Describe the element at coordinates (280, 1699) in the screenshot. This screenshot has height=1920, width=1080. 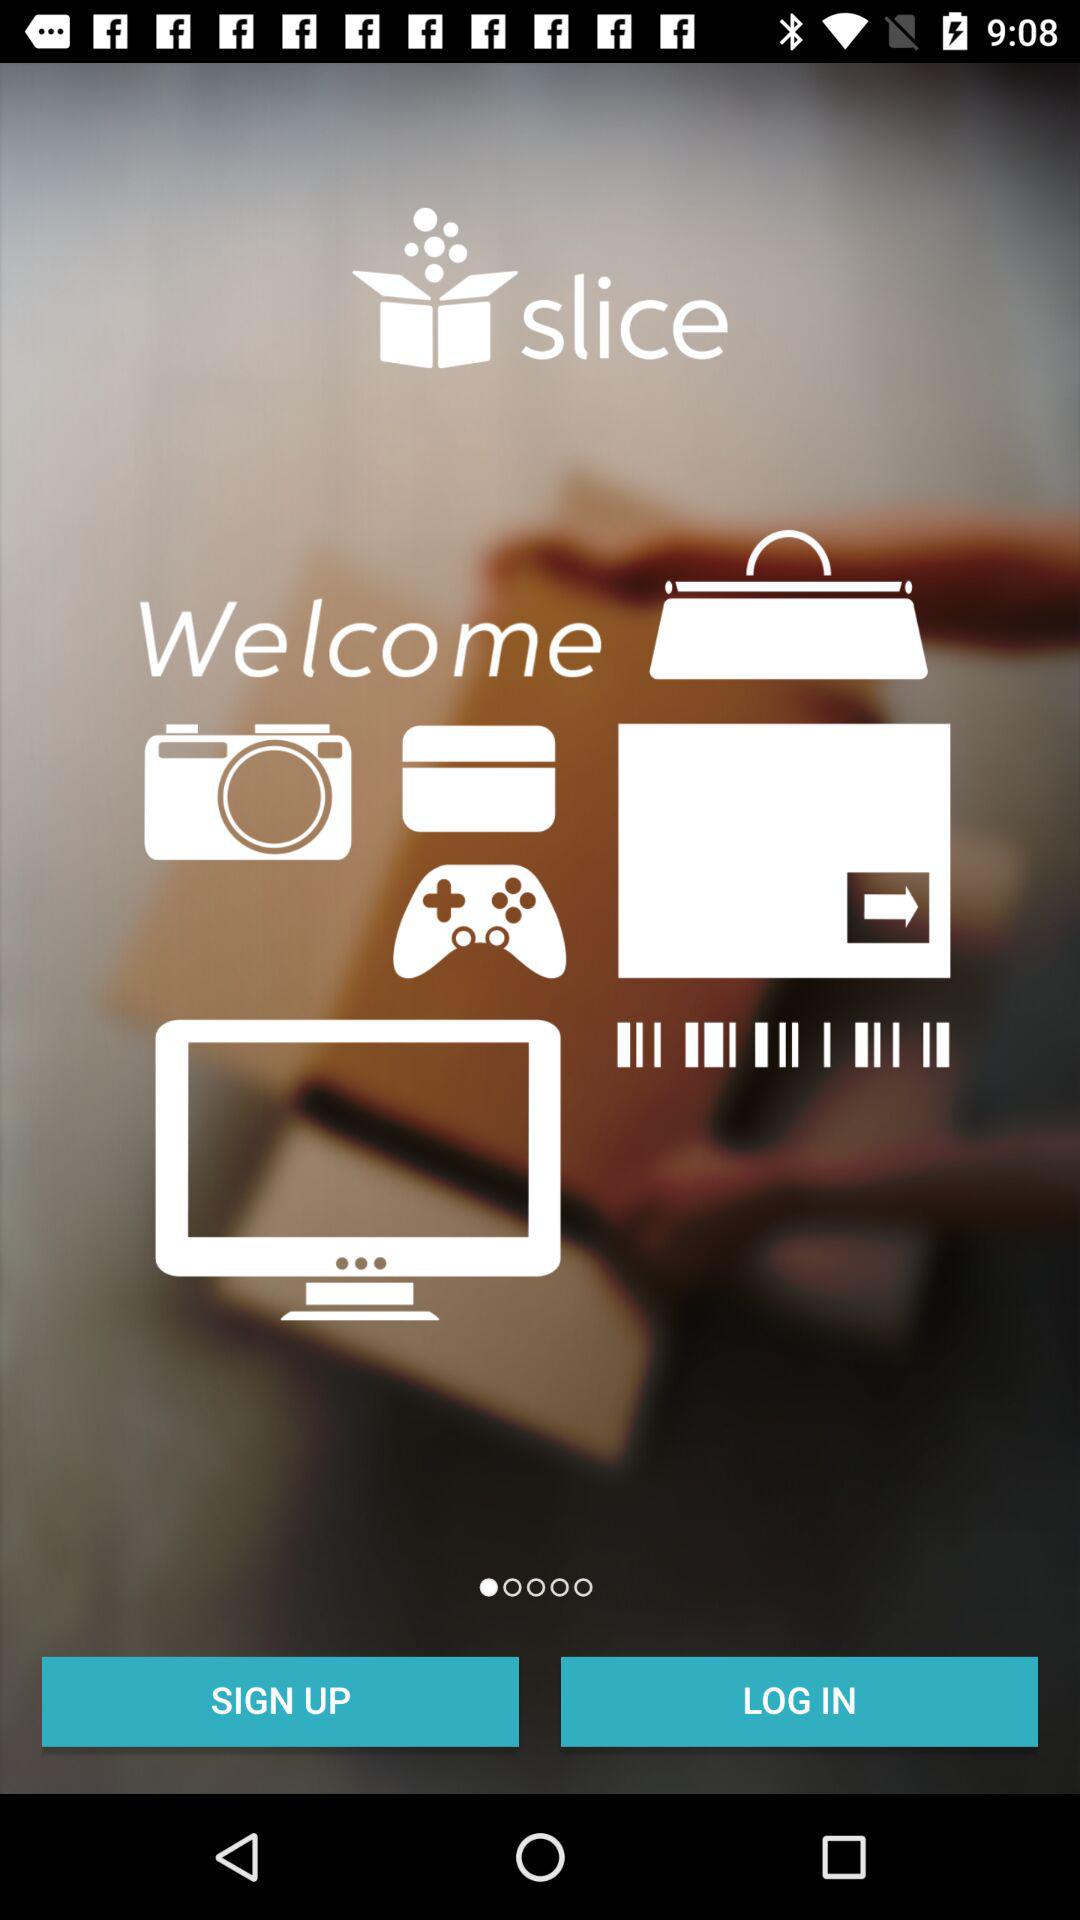
I see `choose item next to the log in item` at that location.